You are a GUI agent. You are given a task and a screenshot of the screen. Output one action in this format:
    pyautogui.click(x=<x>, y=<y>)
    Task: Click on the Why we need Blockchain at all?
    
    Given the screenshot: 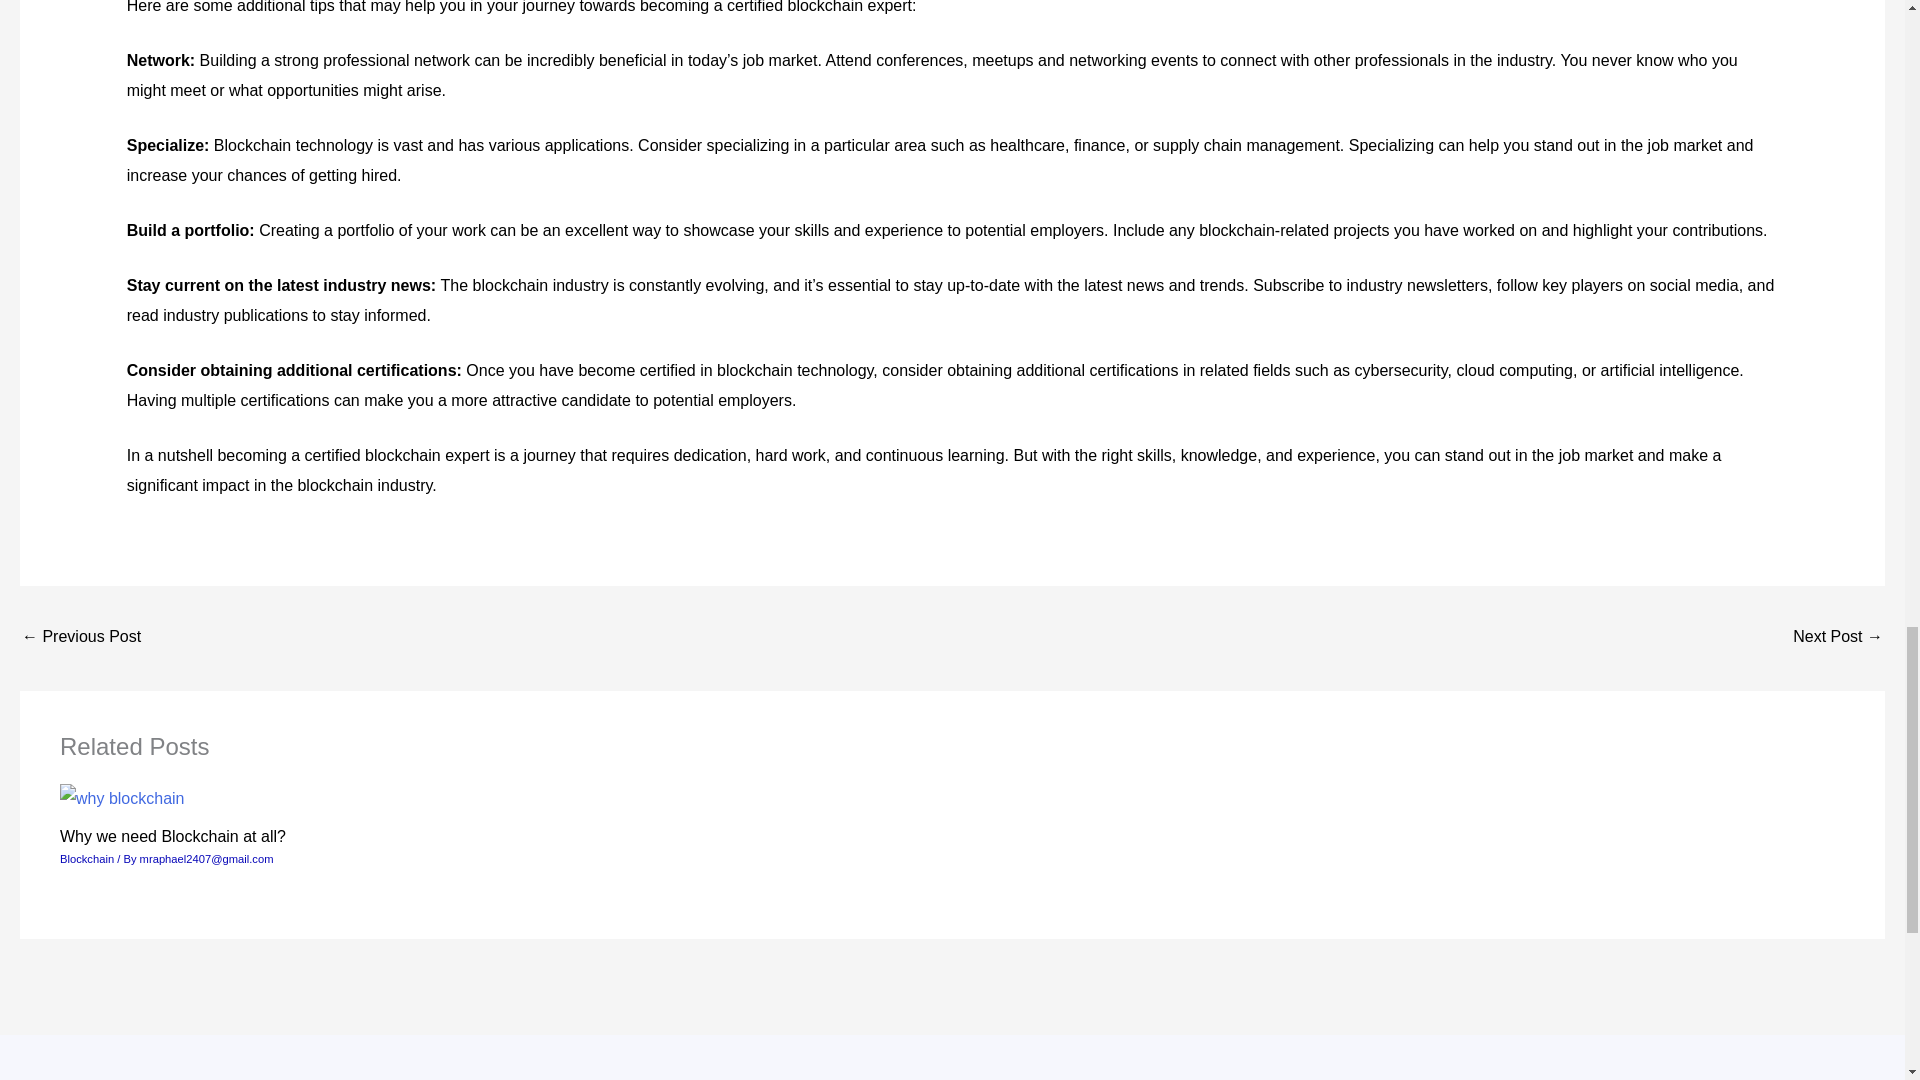 What is the action you would take?
    pyautogui.click(x=172, y=836)
    